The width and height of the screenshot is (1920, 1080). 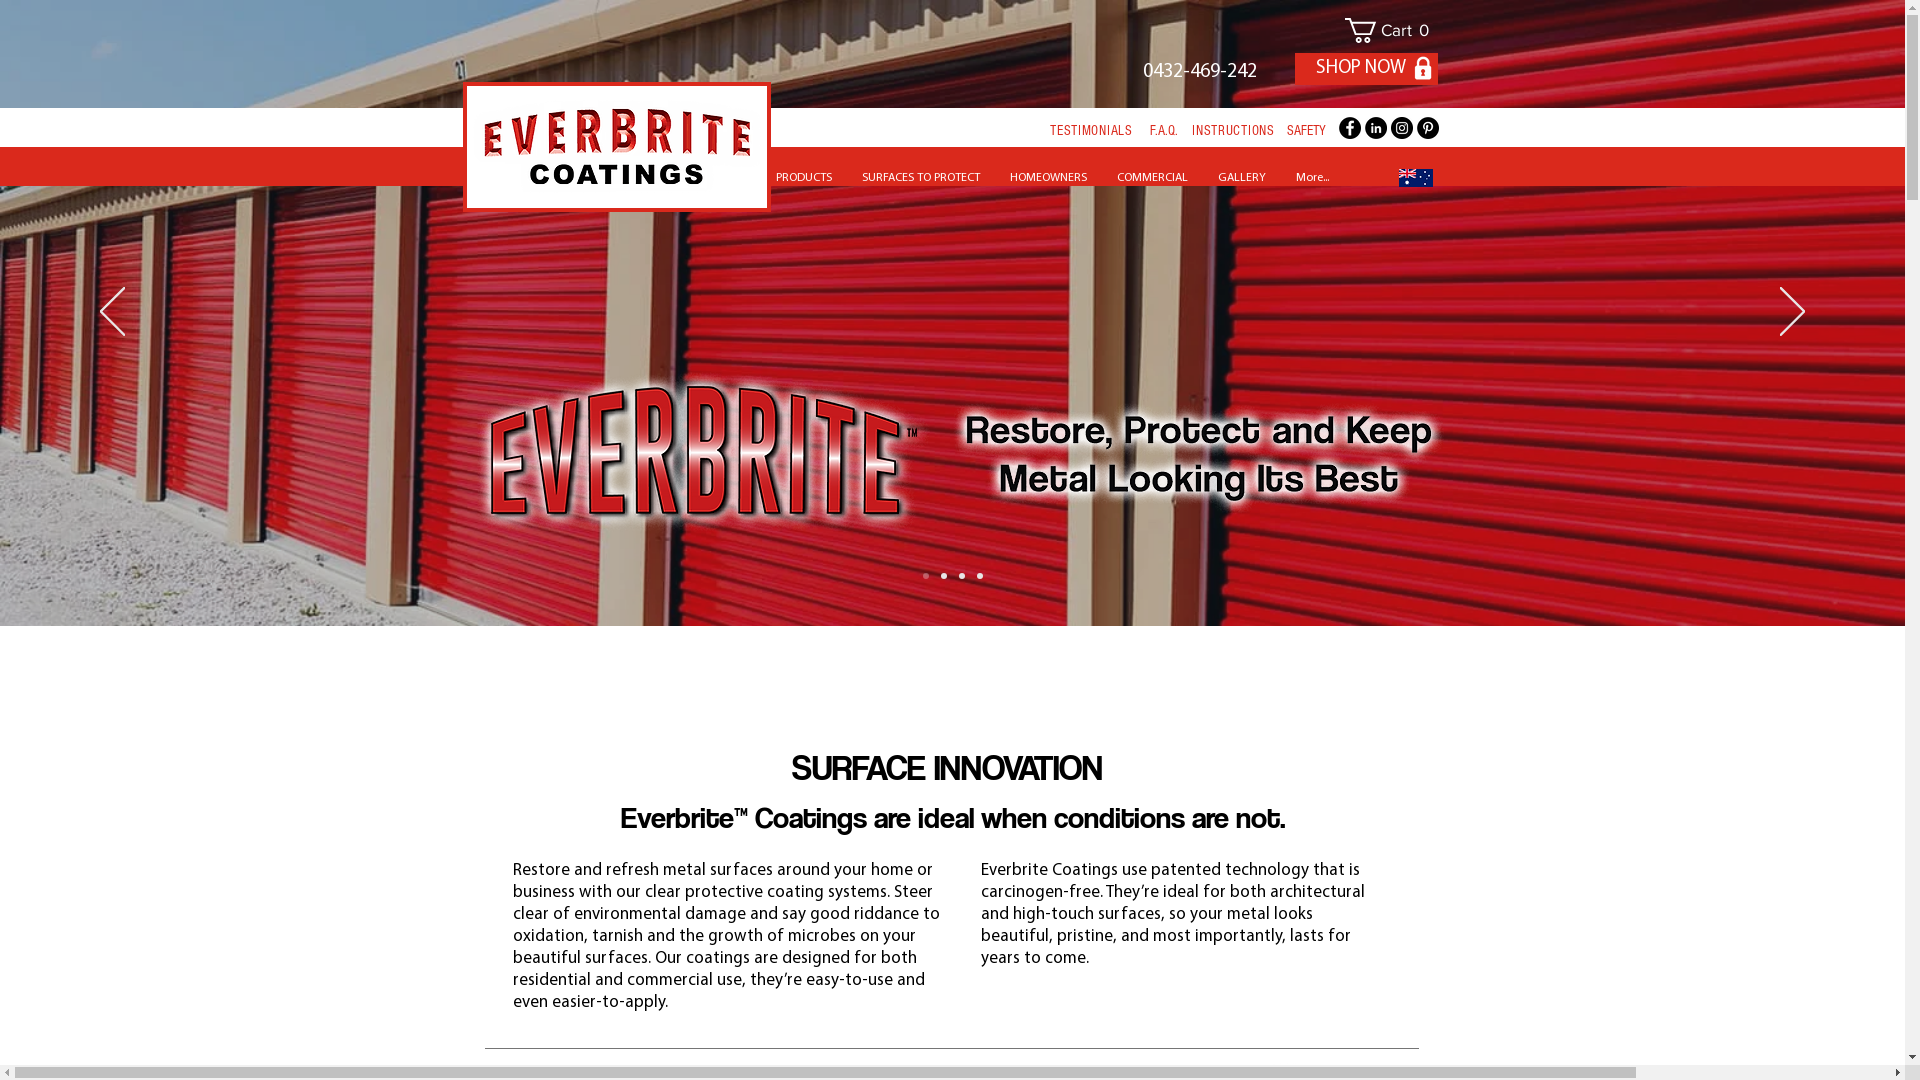 I want to click on Restore and Protect Metal, so click(x=1198, y=458).